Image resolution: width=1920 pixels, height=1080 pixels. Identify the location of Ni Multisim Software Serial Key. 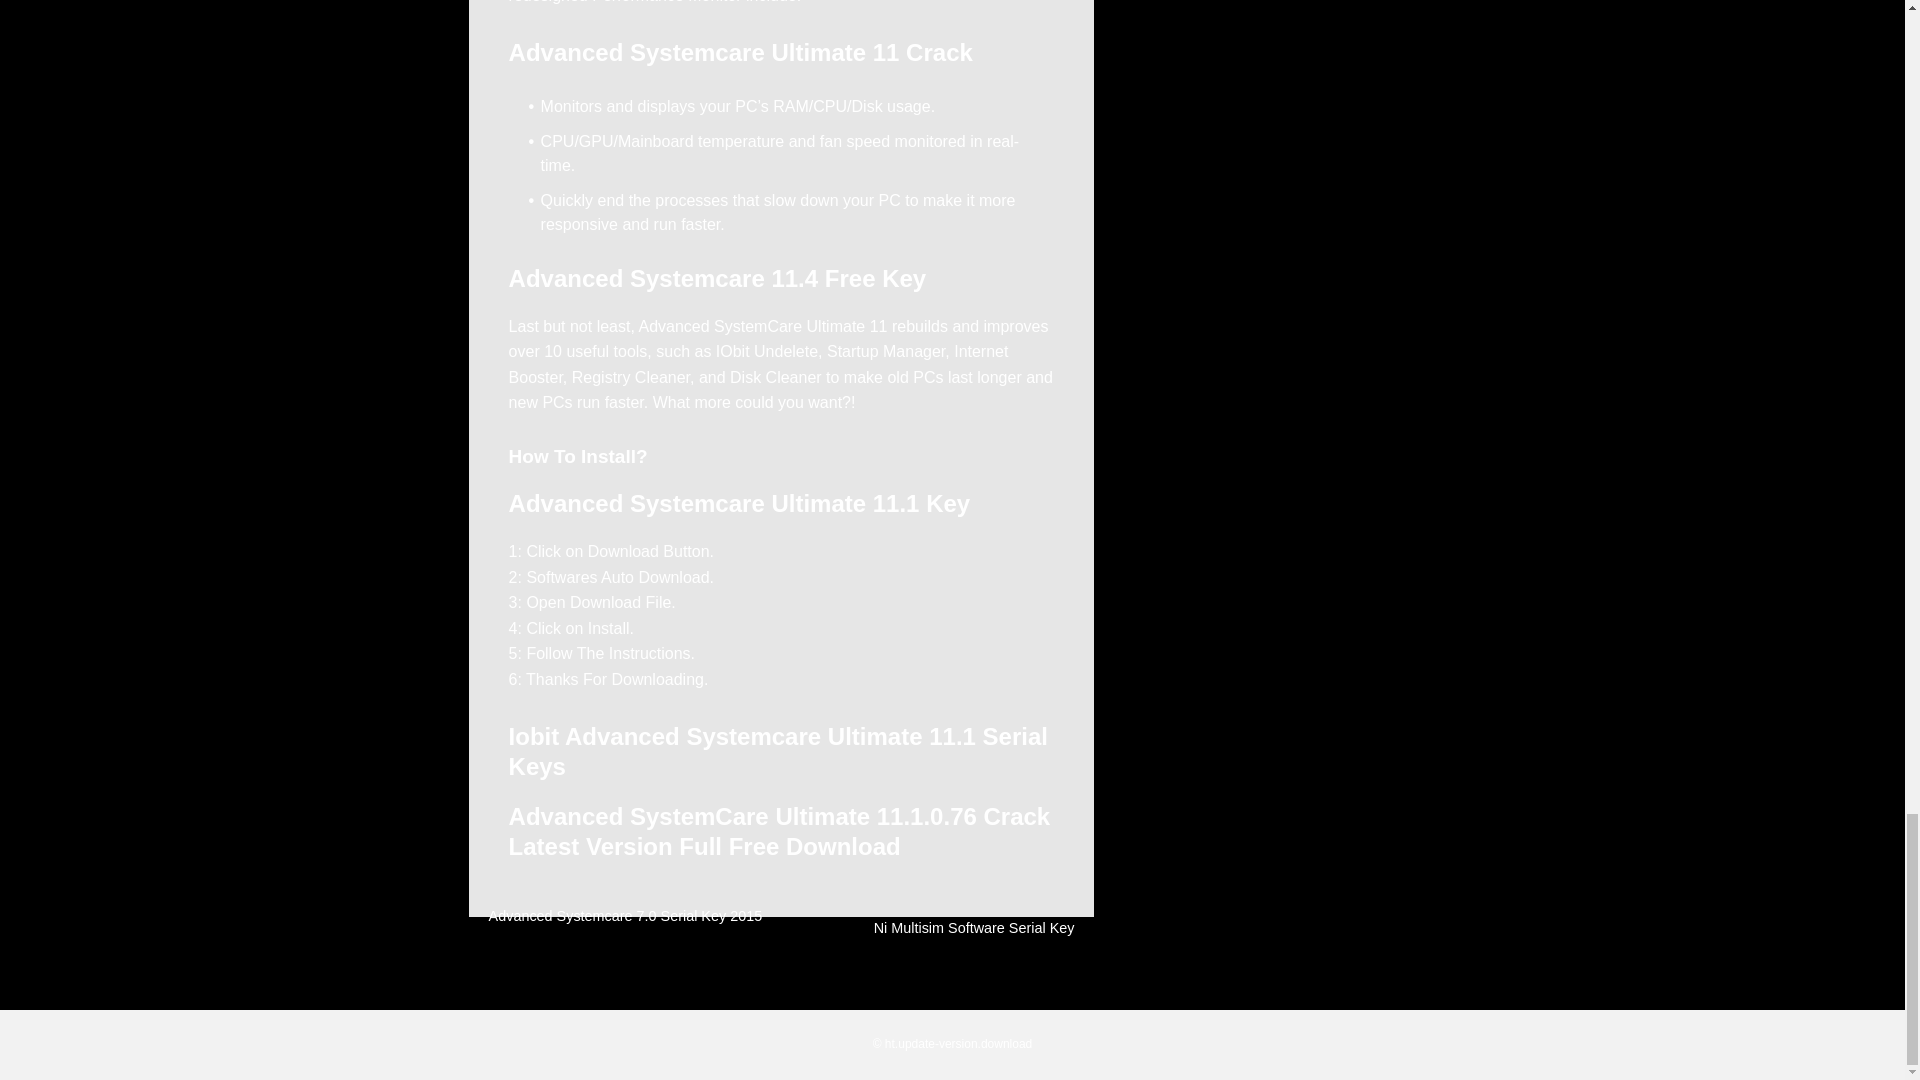
(974, 928).